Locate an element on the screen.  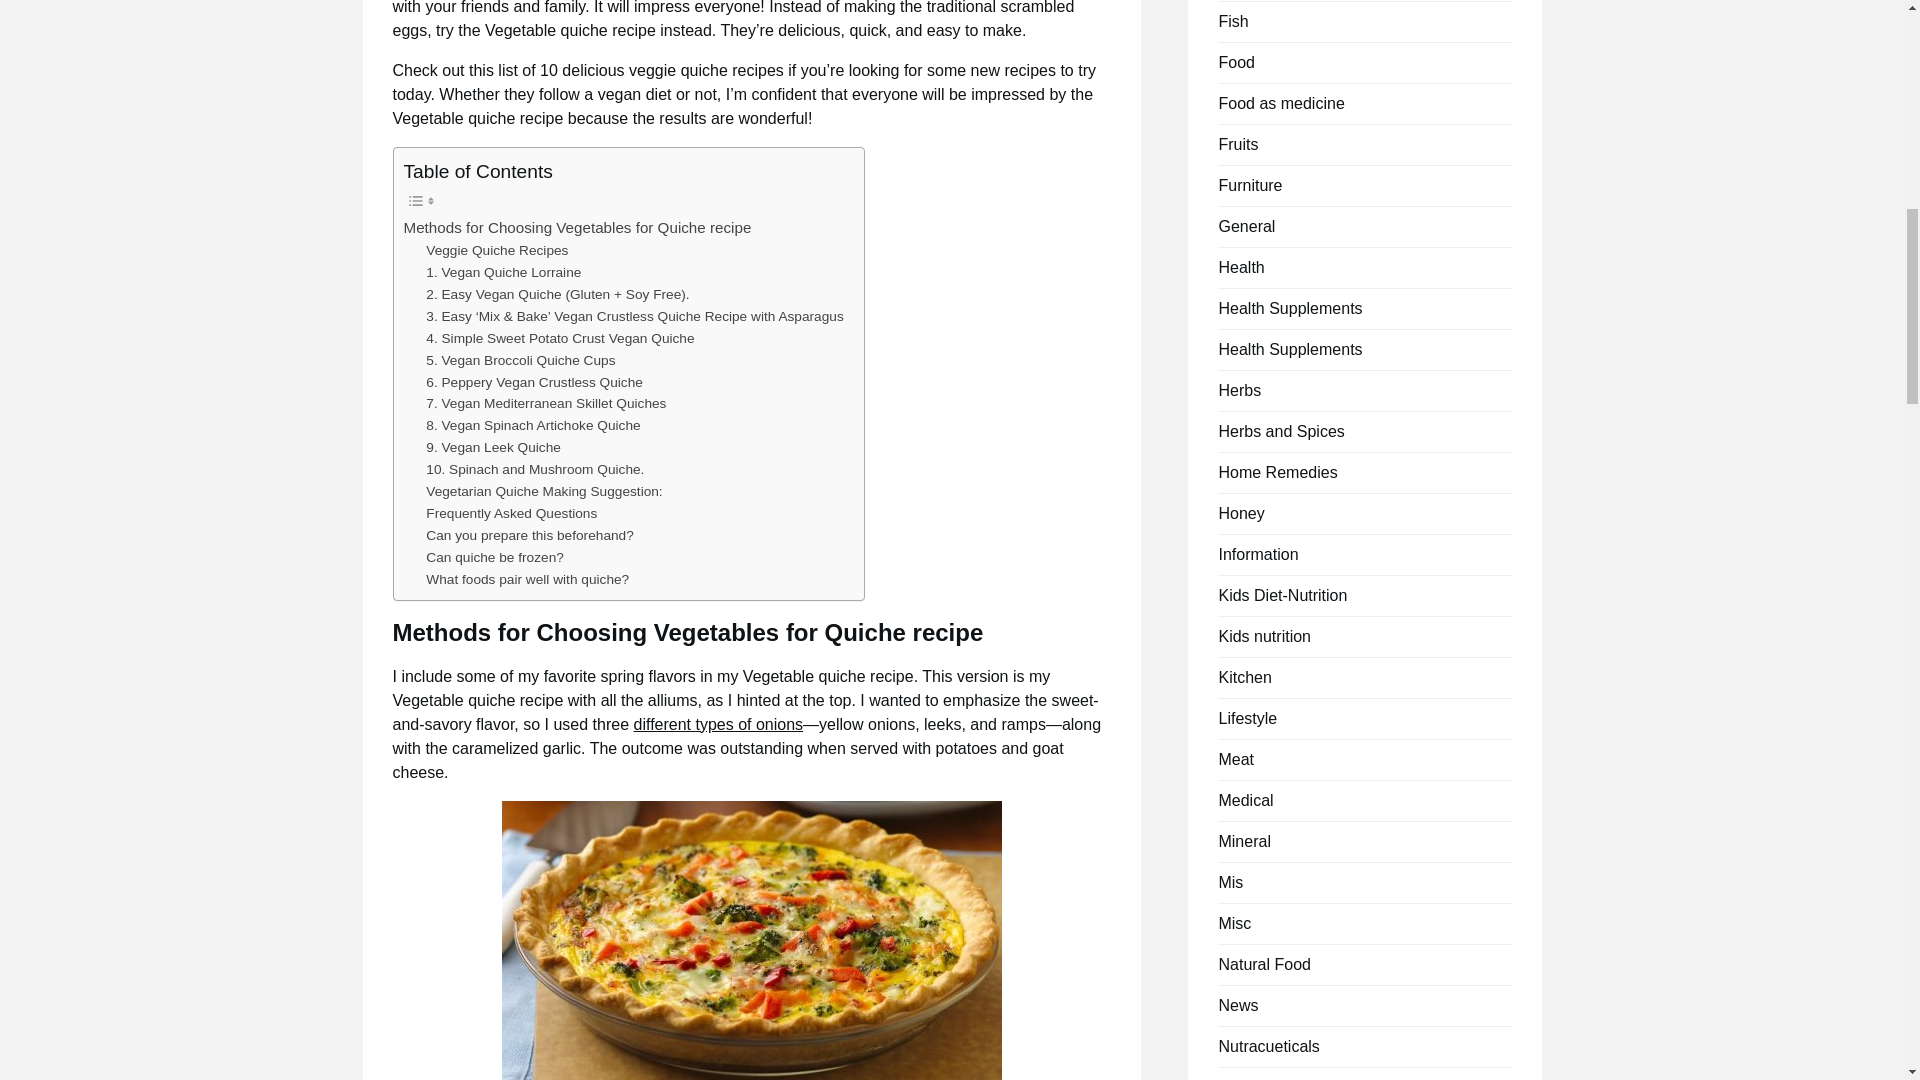
10. Spinach and Mushroom Quiche. is located at coordinates (534, 470).